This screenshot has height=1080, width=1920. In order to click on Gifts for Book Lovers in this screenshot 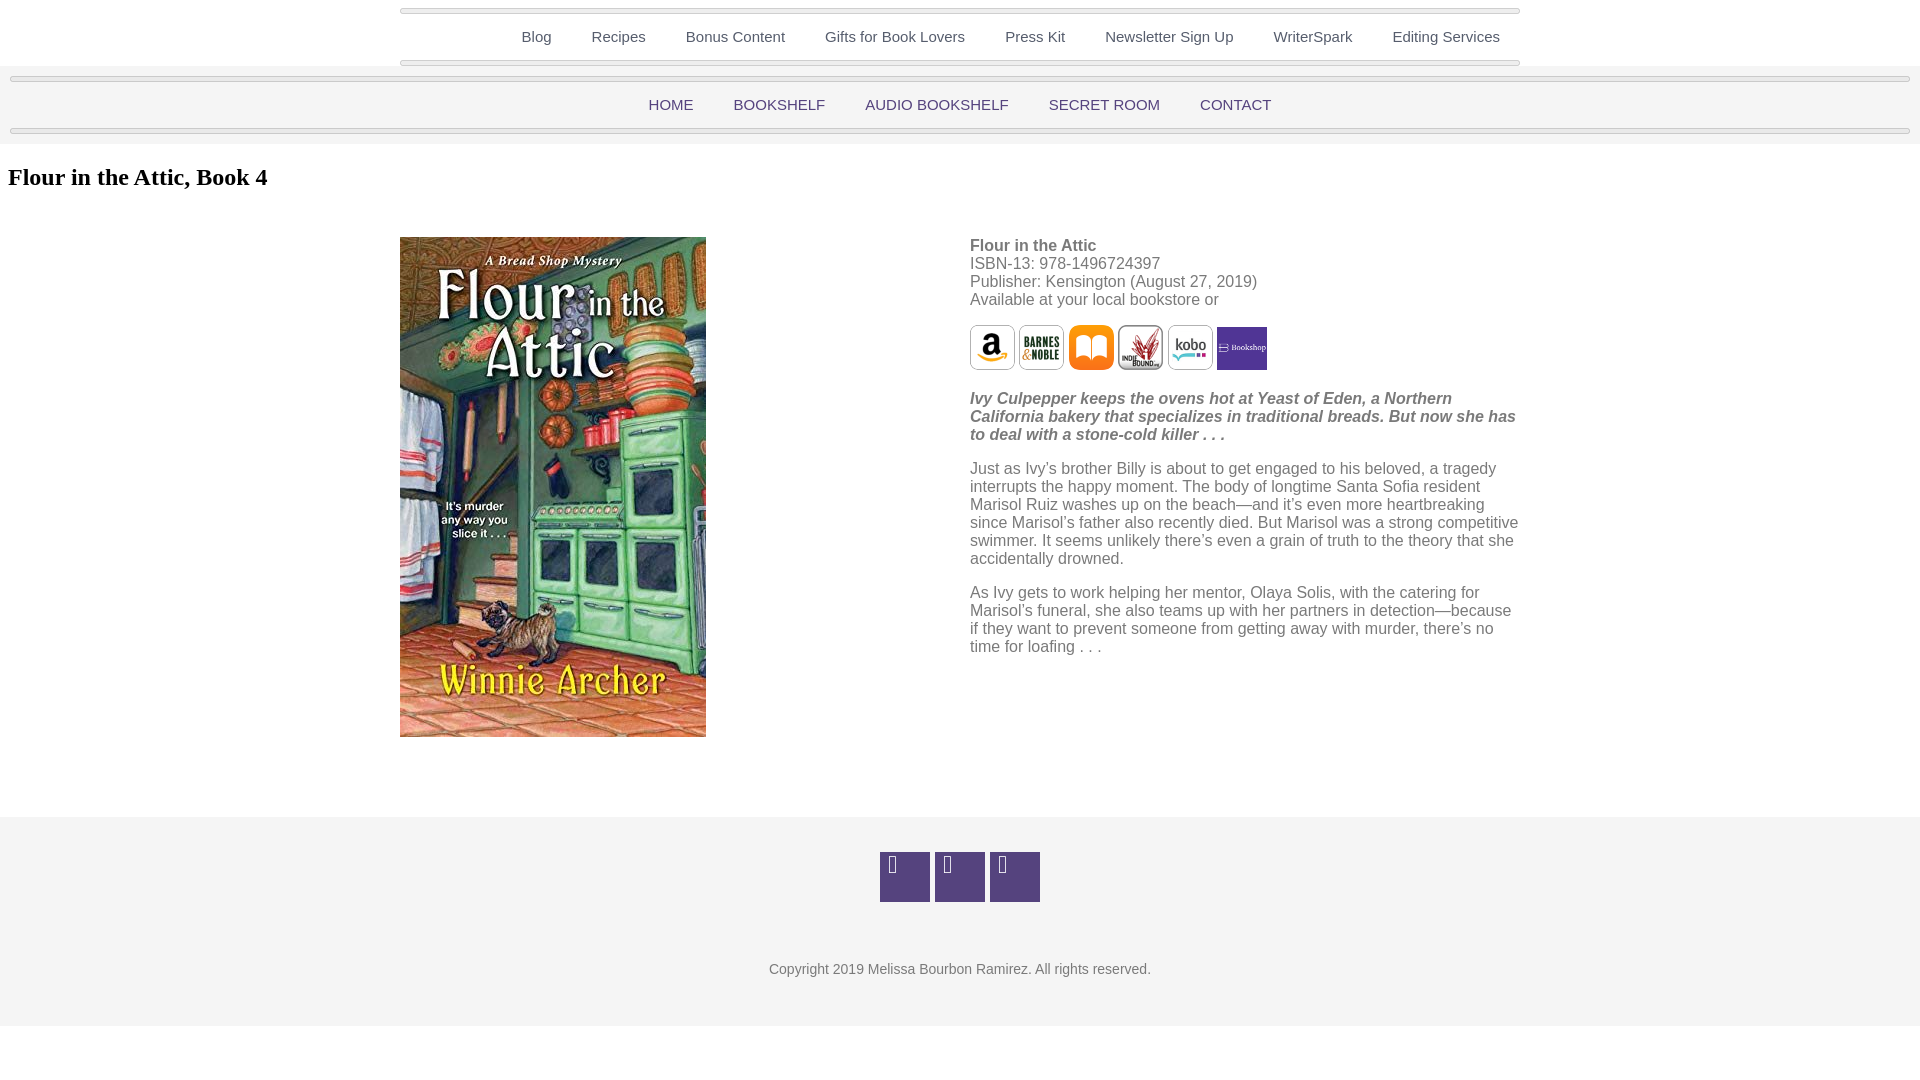, I will do `click(894, 37)`.